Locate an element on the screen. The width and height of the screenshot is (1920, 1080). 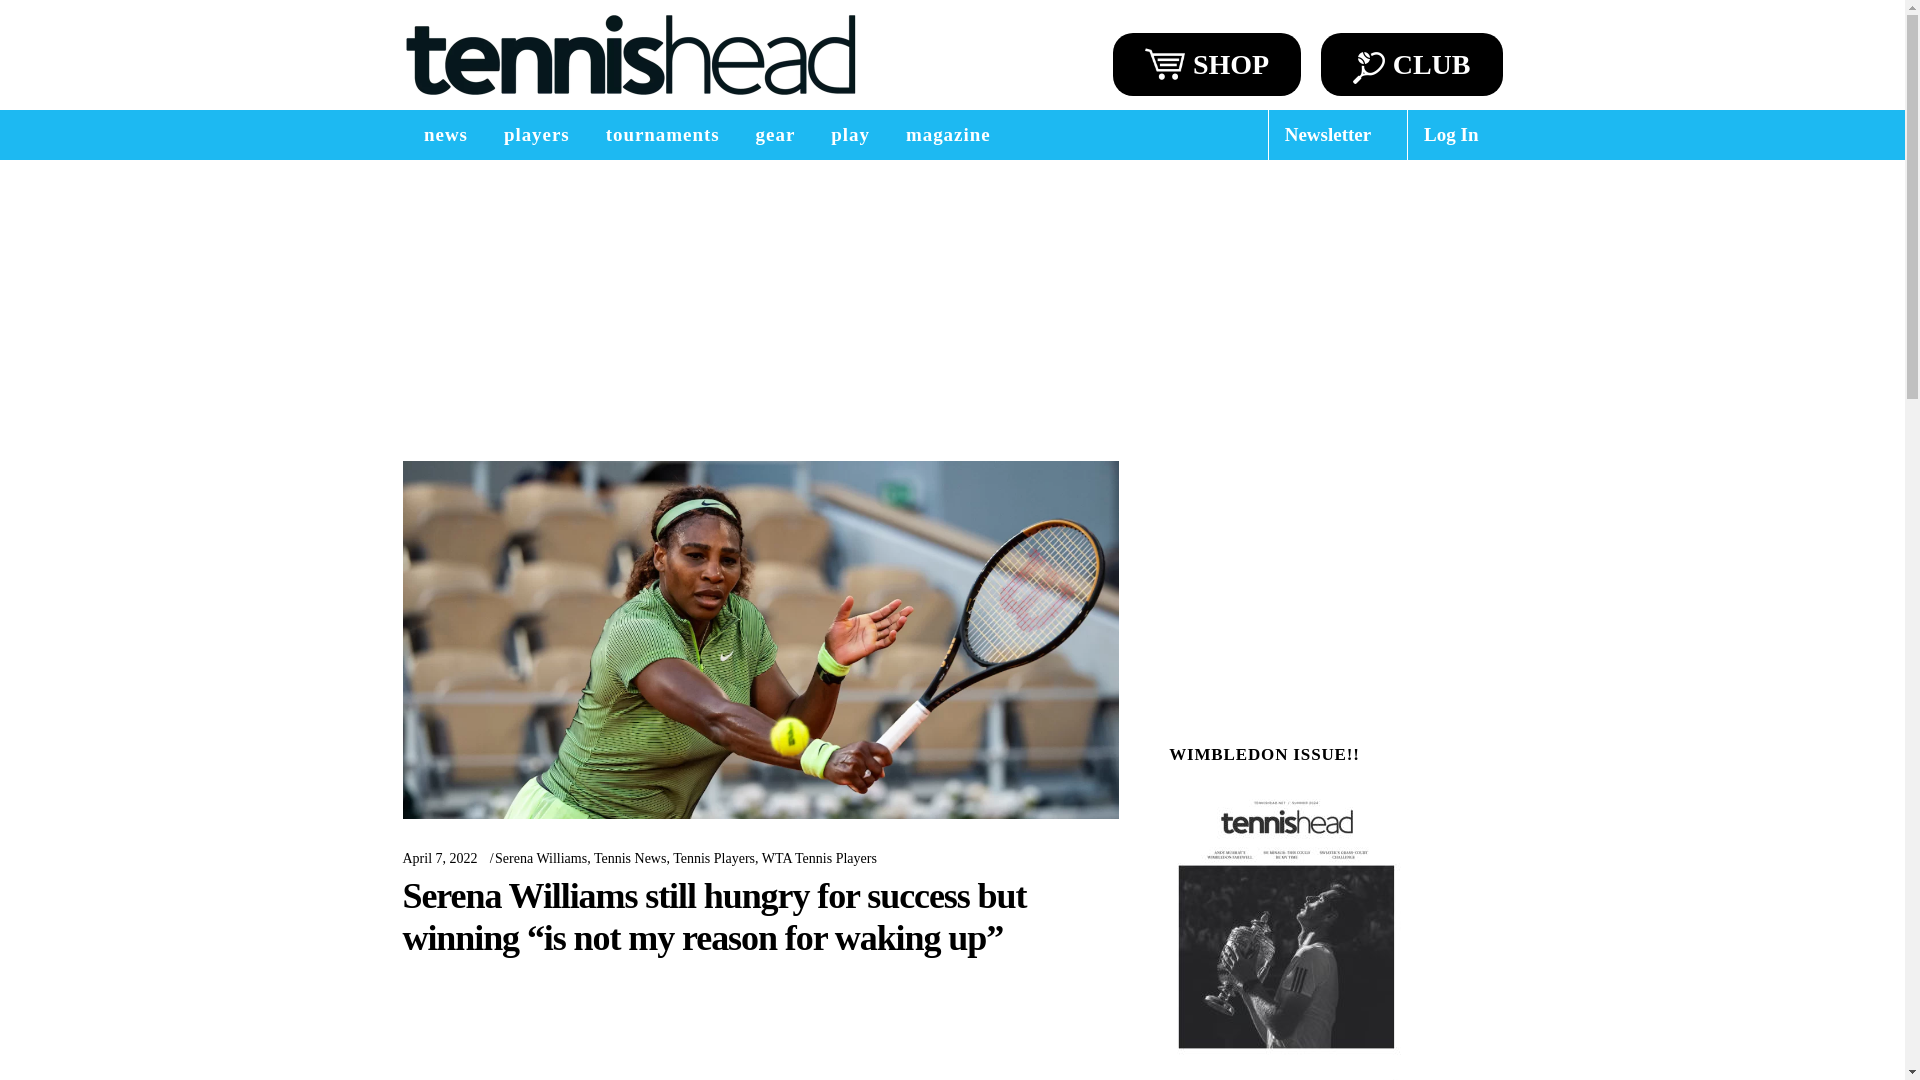
players is located at coordinates (536, 134).